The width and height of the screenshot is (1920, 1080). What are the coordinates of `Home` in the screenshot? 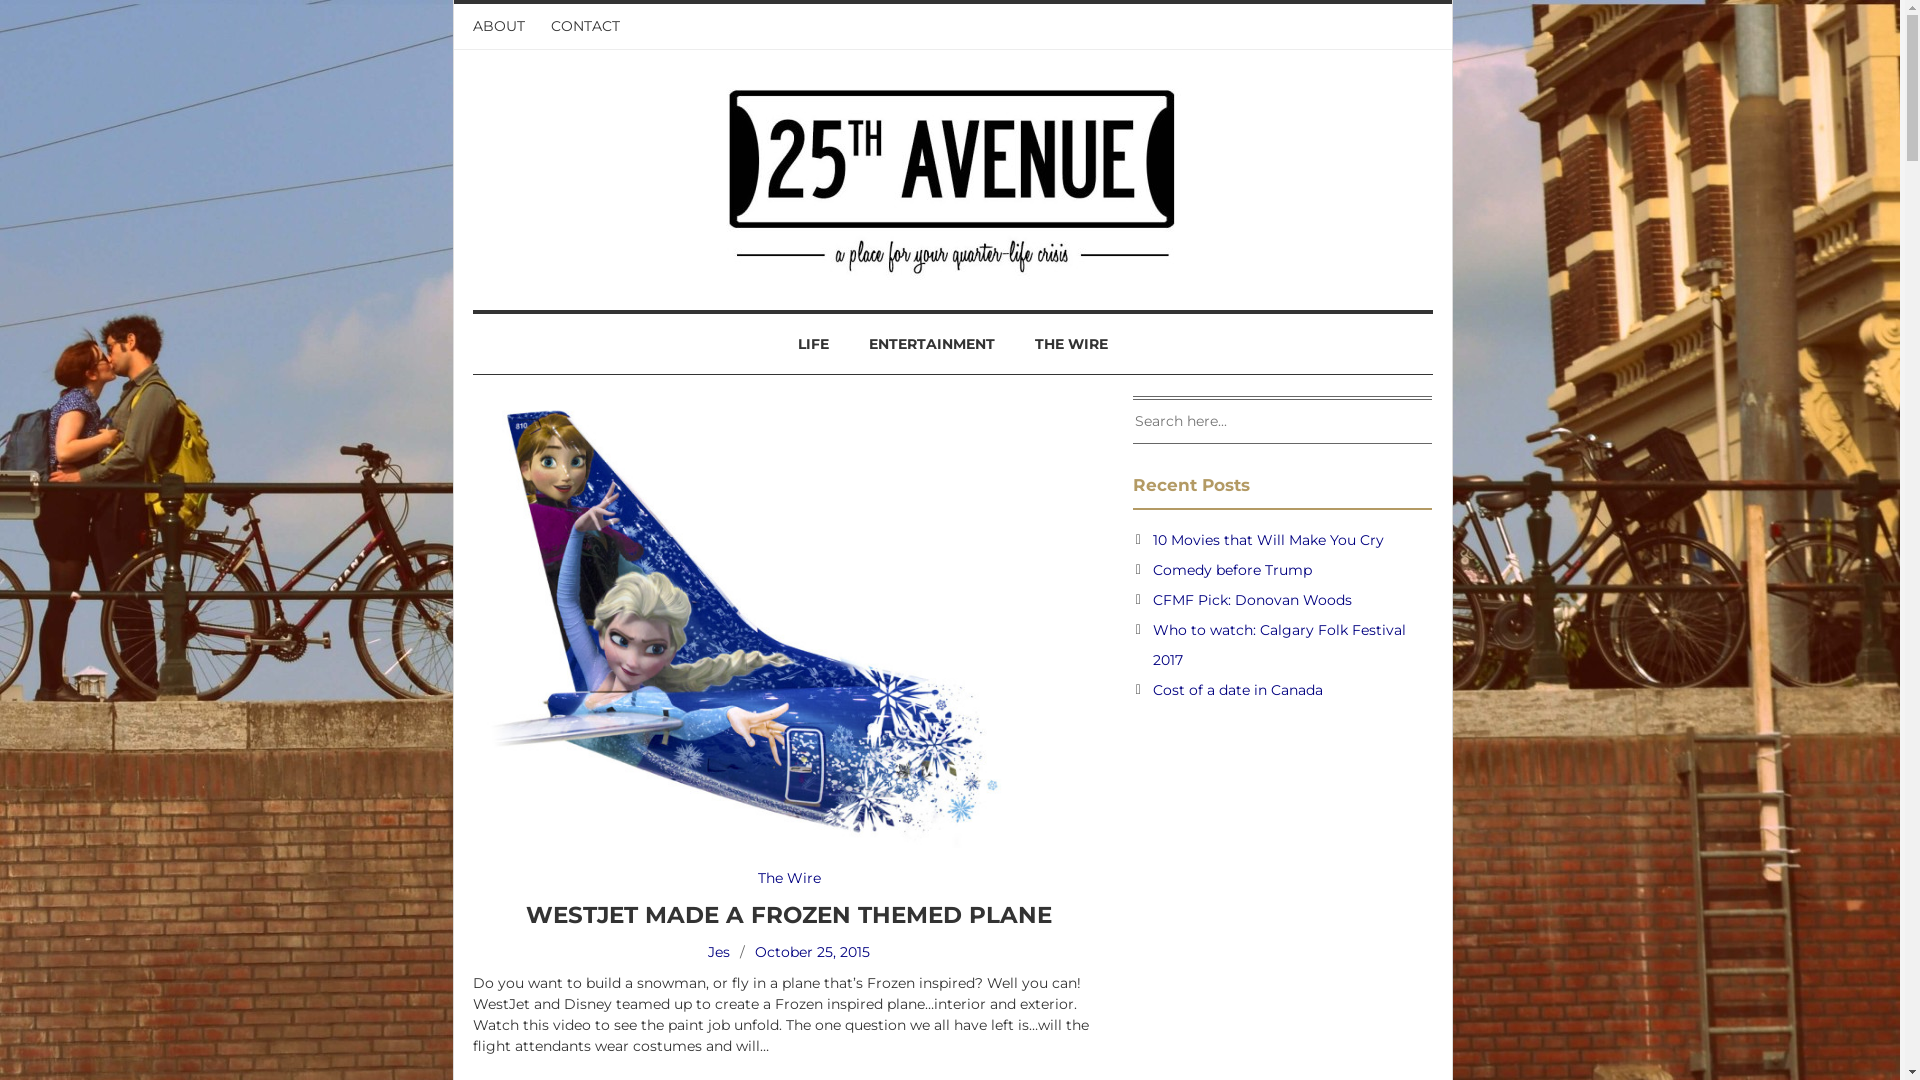 It's located at (952, 176).